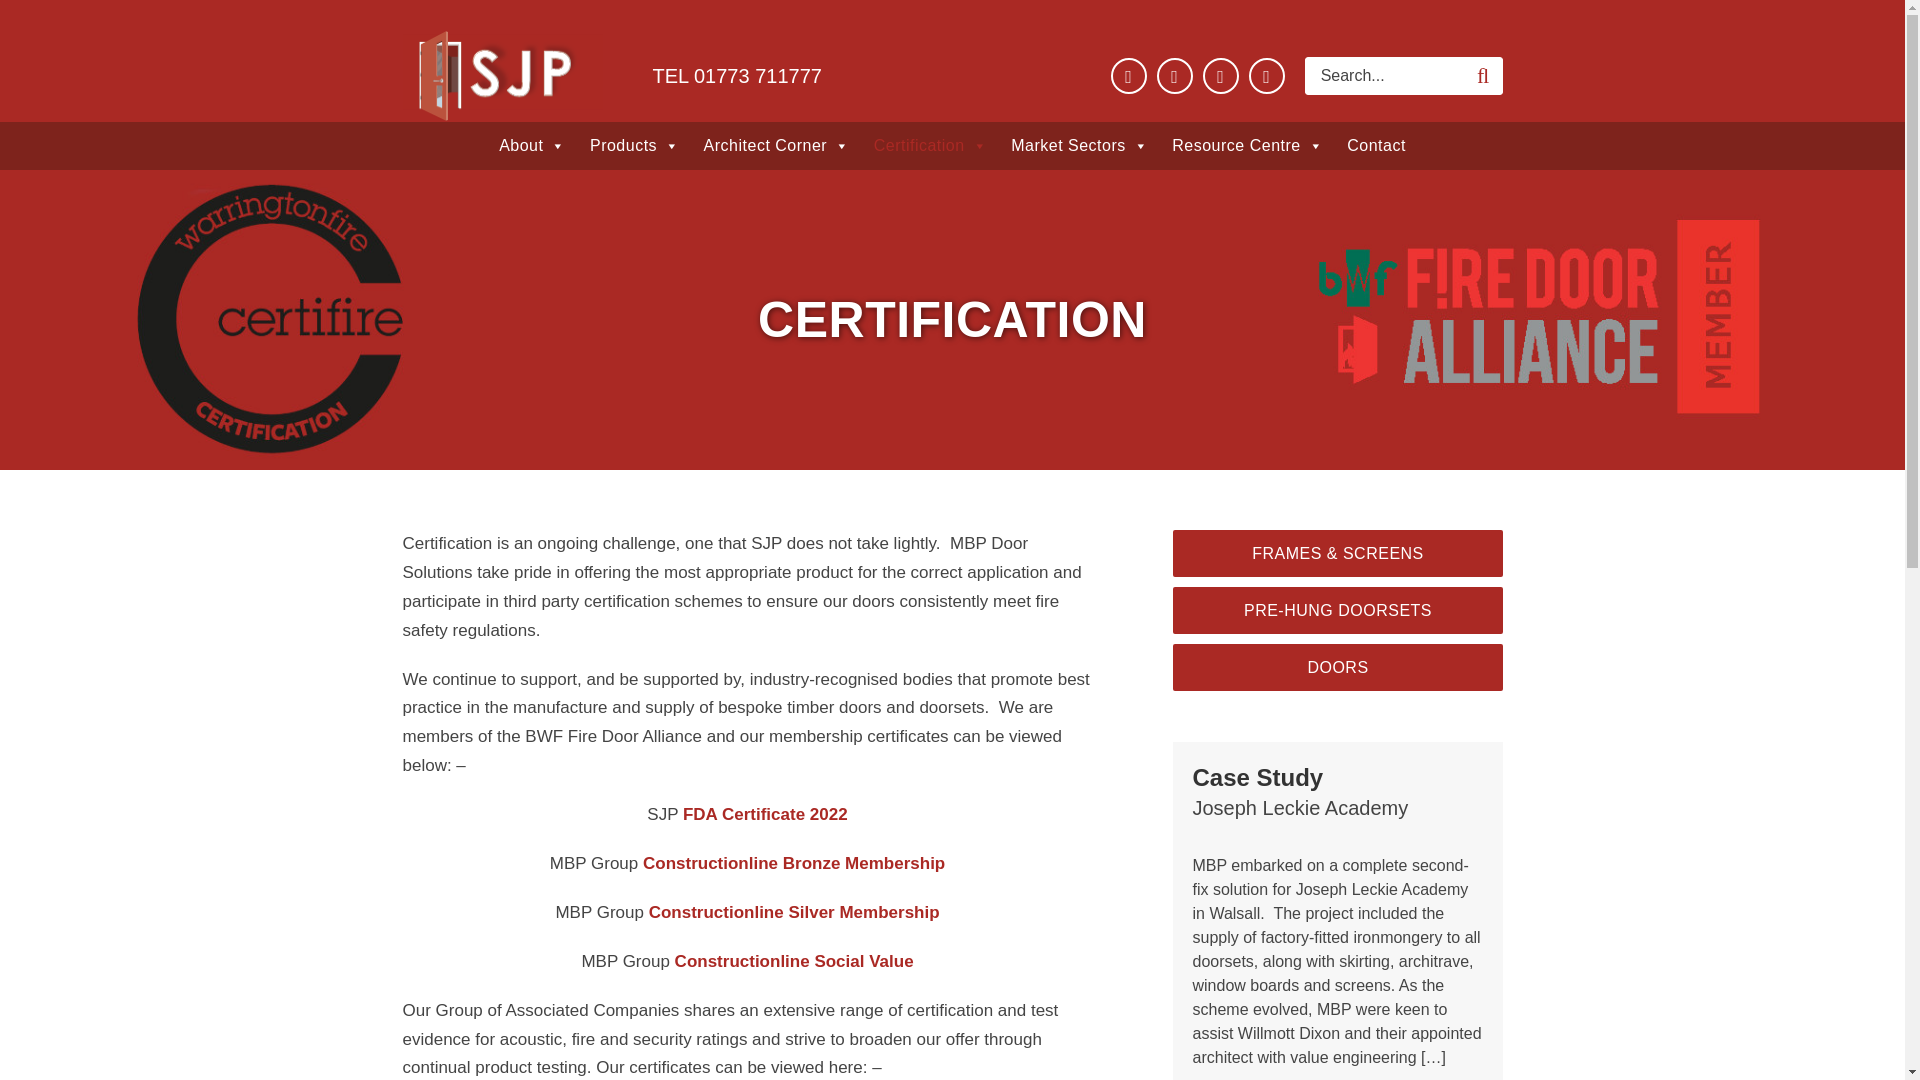 This screenshot has height=1080, width=1920. What do you see at coordinates (757, 76) in the screenshot?
I see `01773 711777` at bounding box center [757, 76].